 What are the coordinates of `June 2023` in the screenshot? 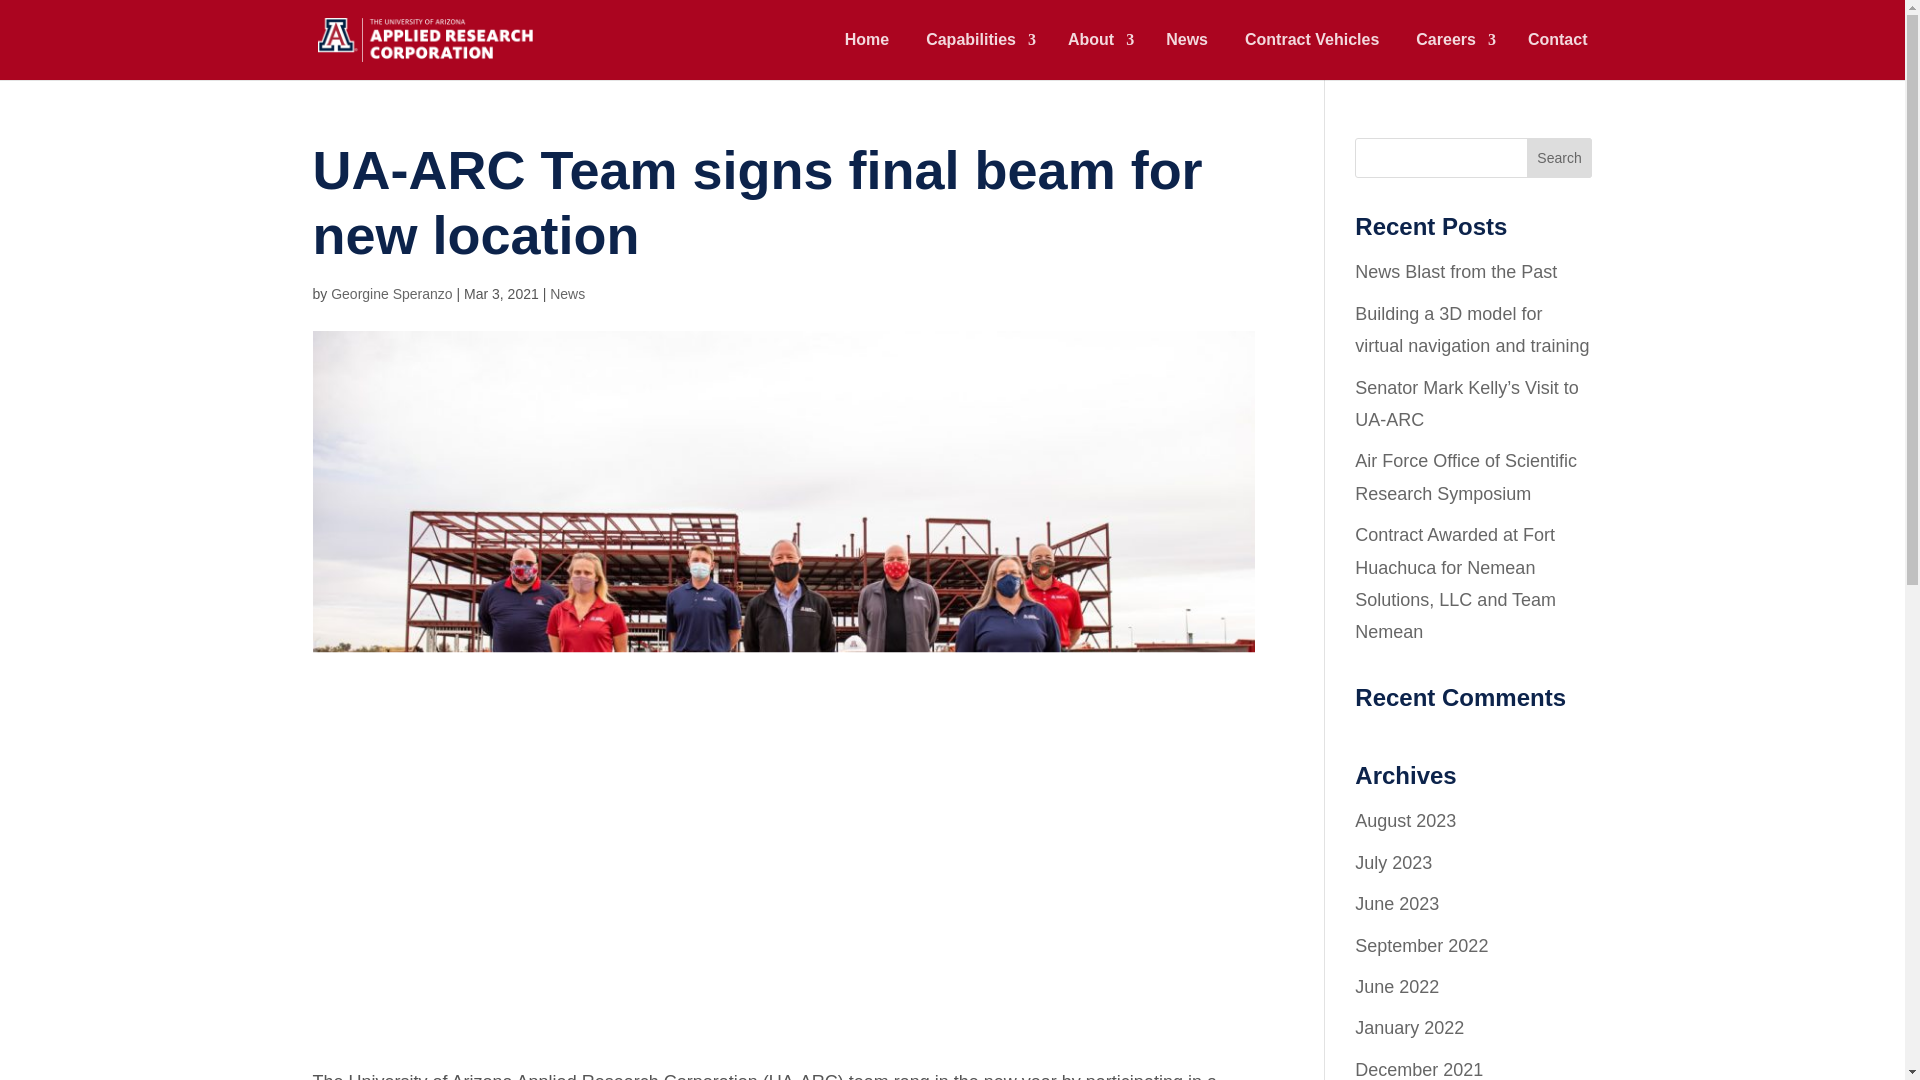 It's located at (1396, 904).